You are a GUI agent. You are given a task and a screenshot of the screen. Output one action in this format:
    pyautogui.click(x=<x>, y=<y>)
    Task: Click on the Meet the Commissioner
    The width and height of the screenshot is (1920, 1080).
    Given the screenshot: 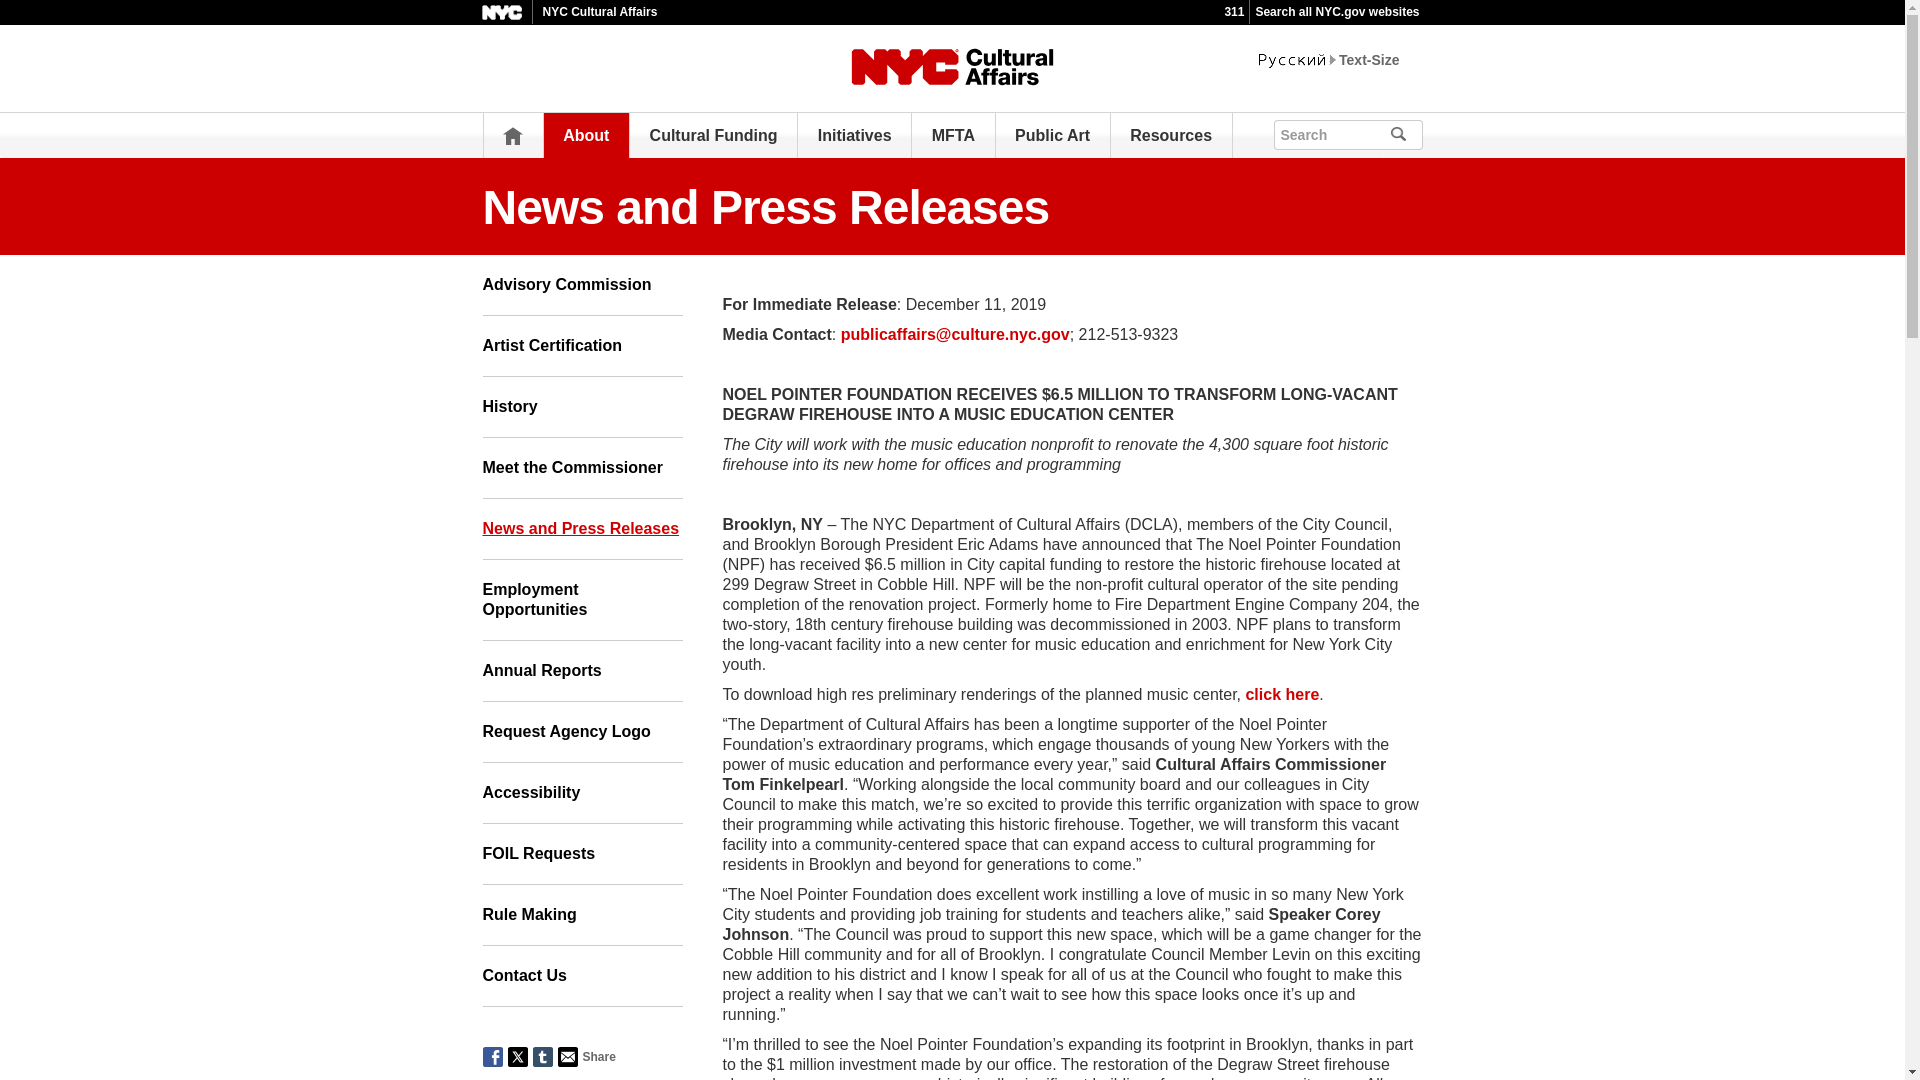 What is the action you would take?
    pyautogui.click(x=581, y=468)
    